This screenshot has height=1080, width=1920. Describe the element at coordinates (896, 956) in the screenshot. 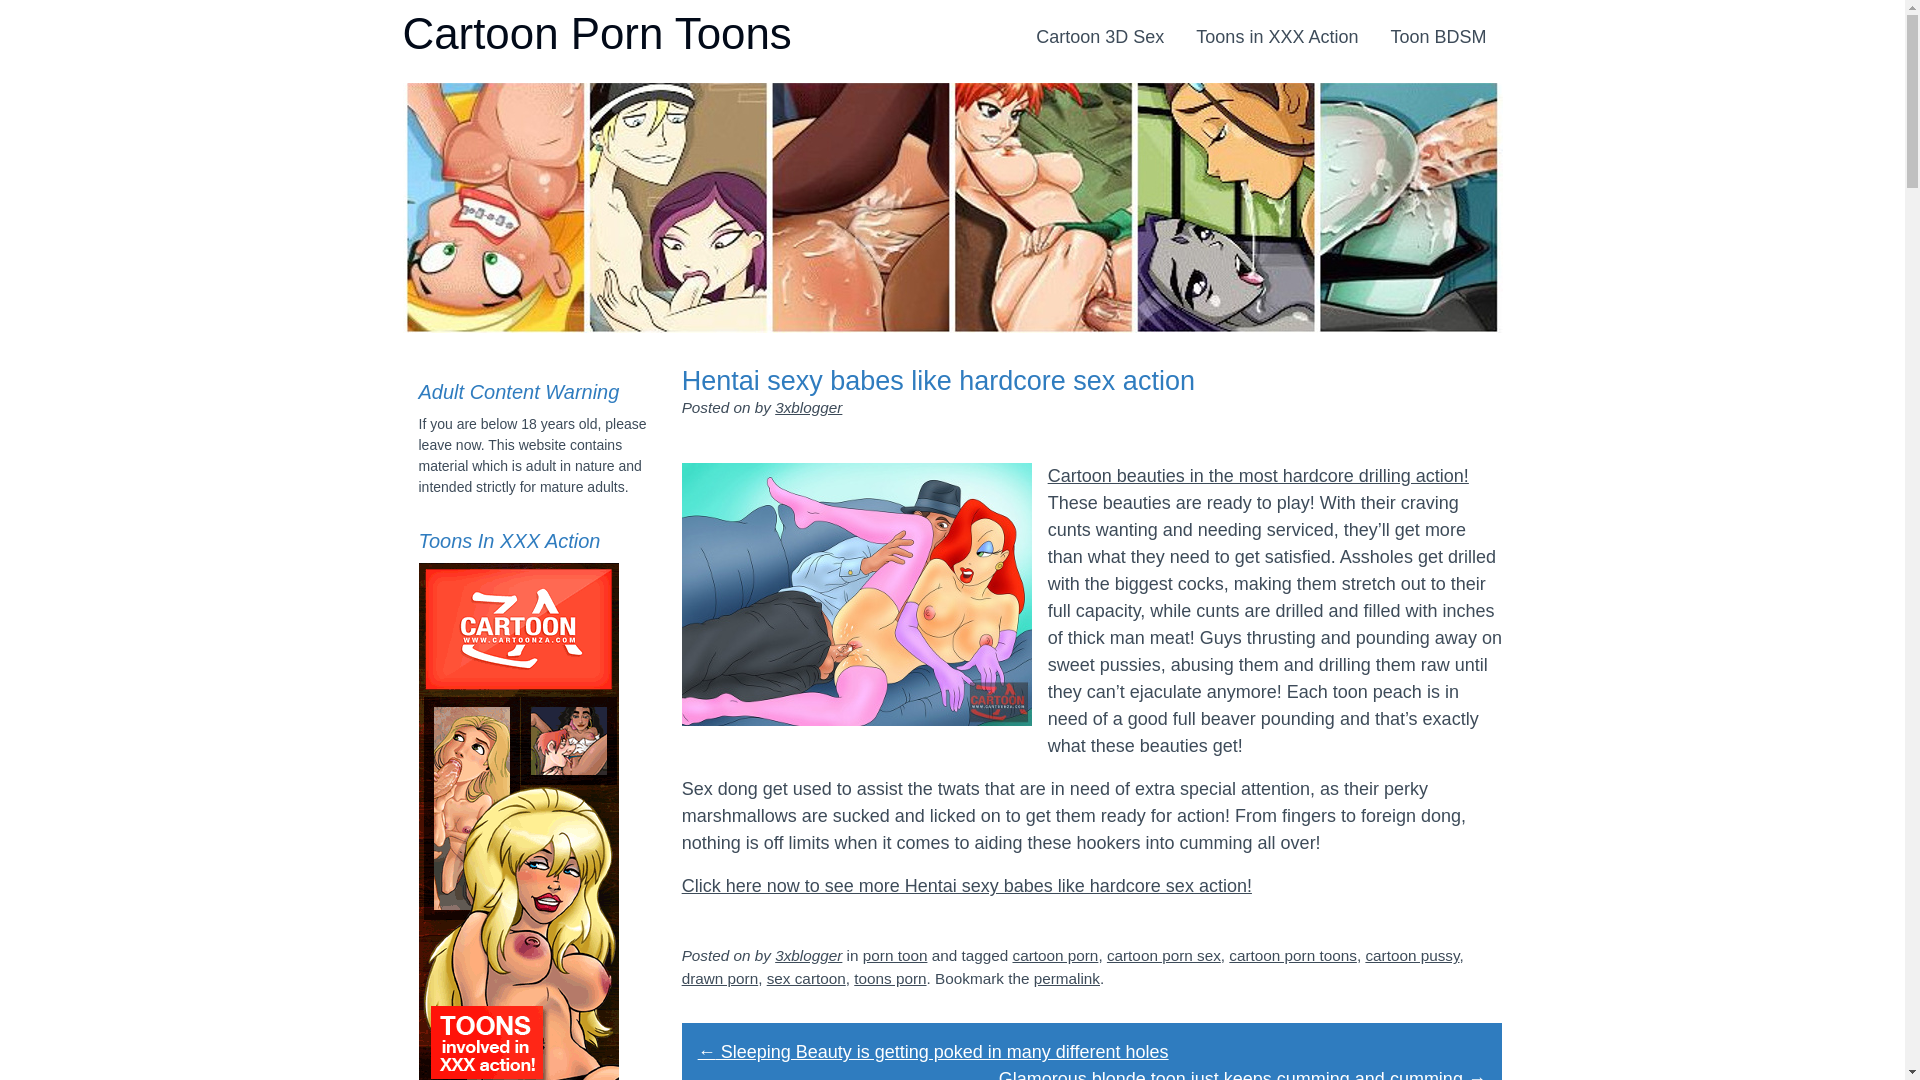

I see `porn toon` at that location.